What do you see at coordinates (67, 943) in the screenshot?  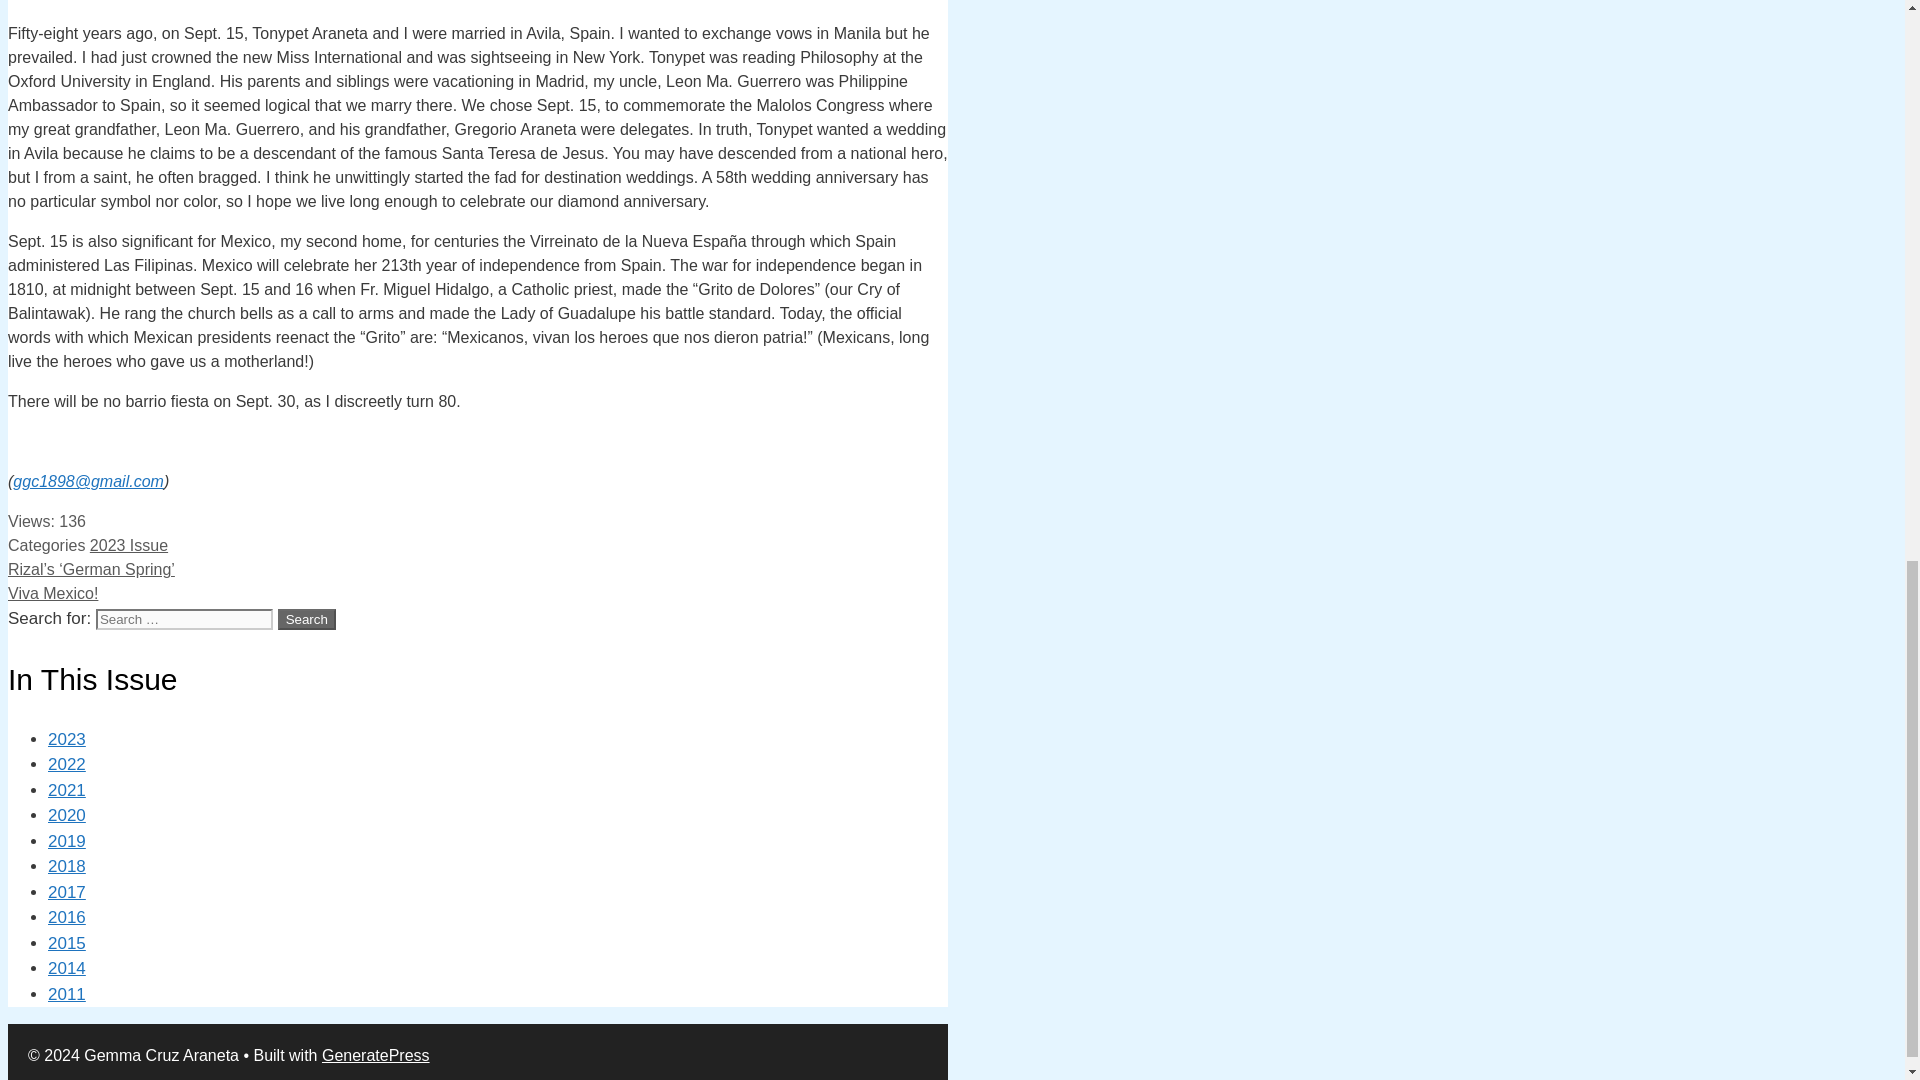 I see `2015` at bounding box center [67, 943].